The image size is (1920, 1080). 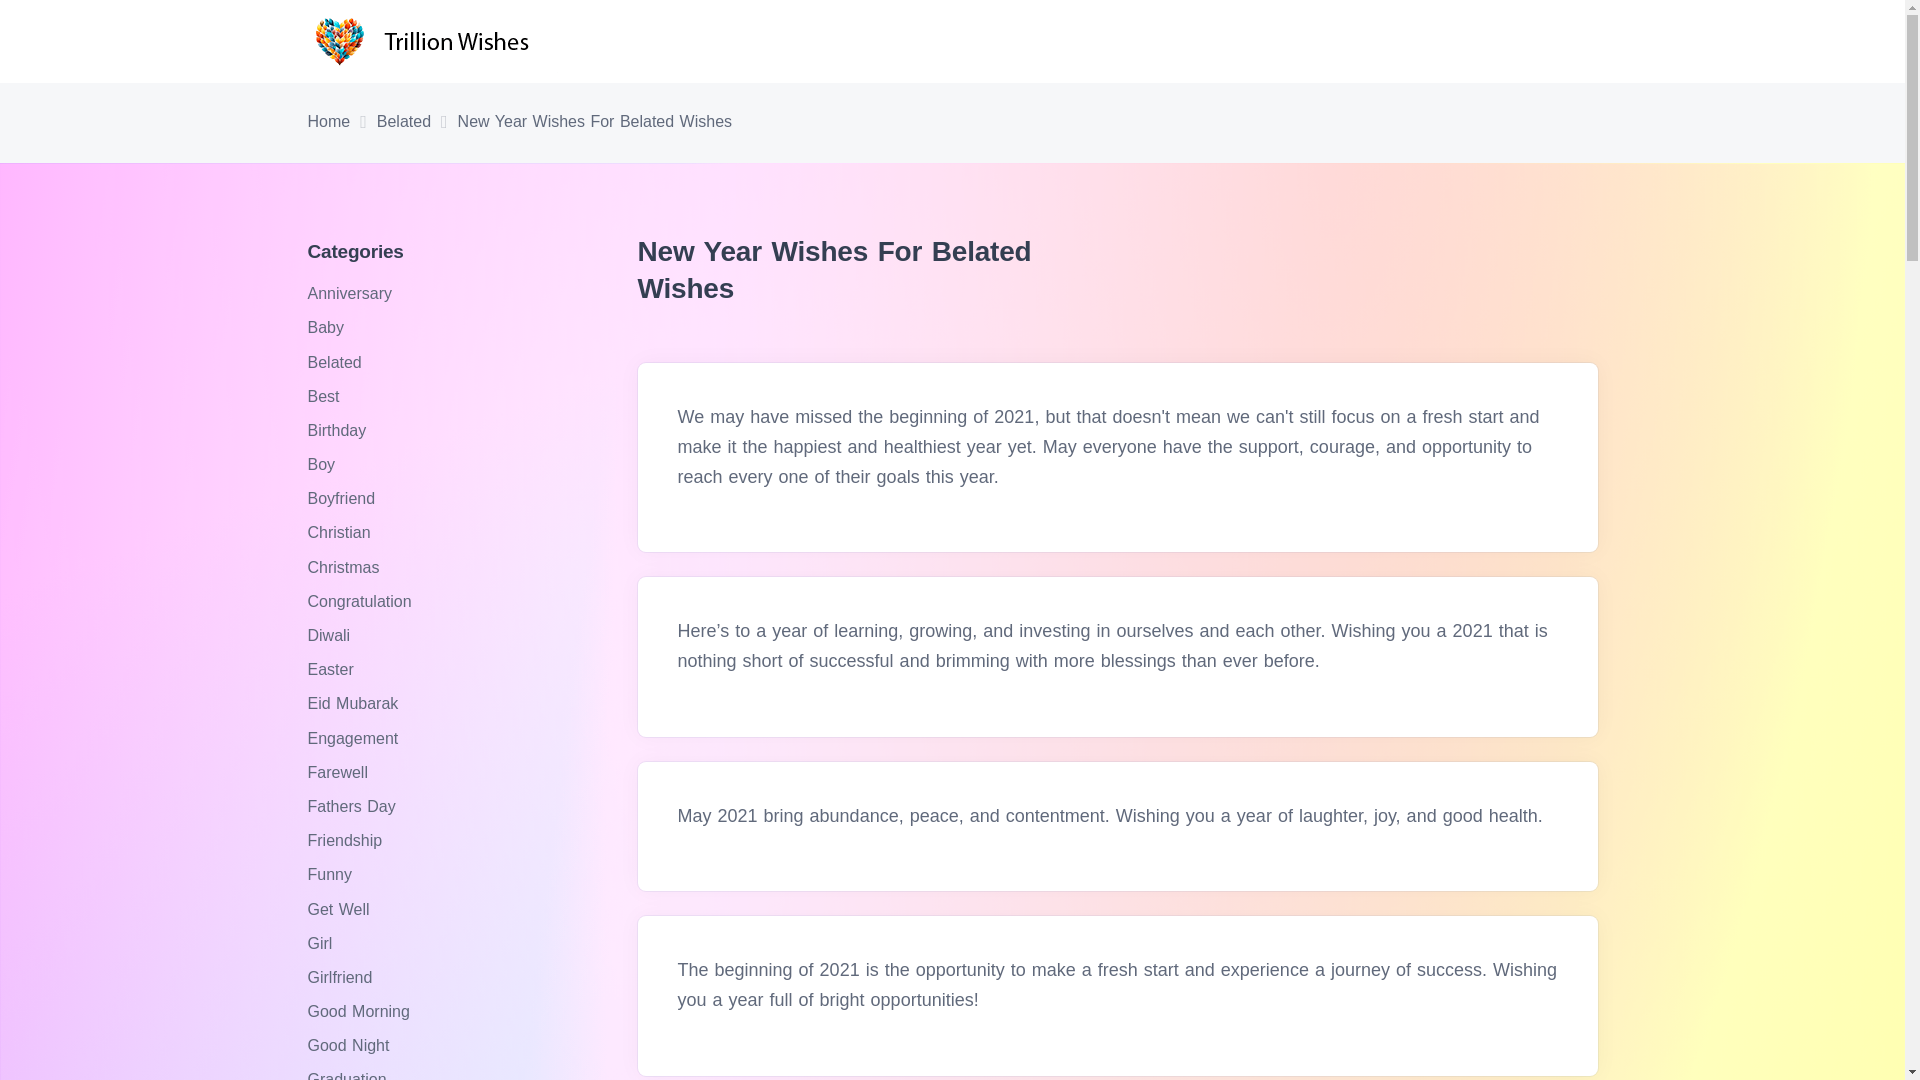 I want to click on Funny, so click(x=332, y=874).